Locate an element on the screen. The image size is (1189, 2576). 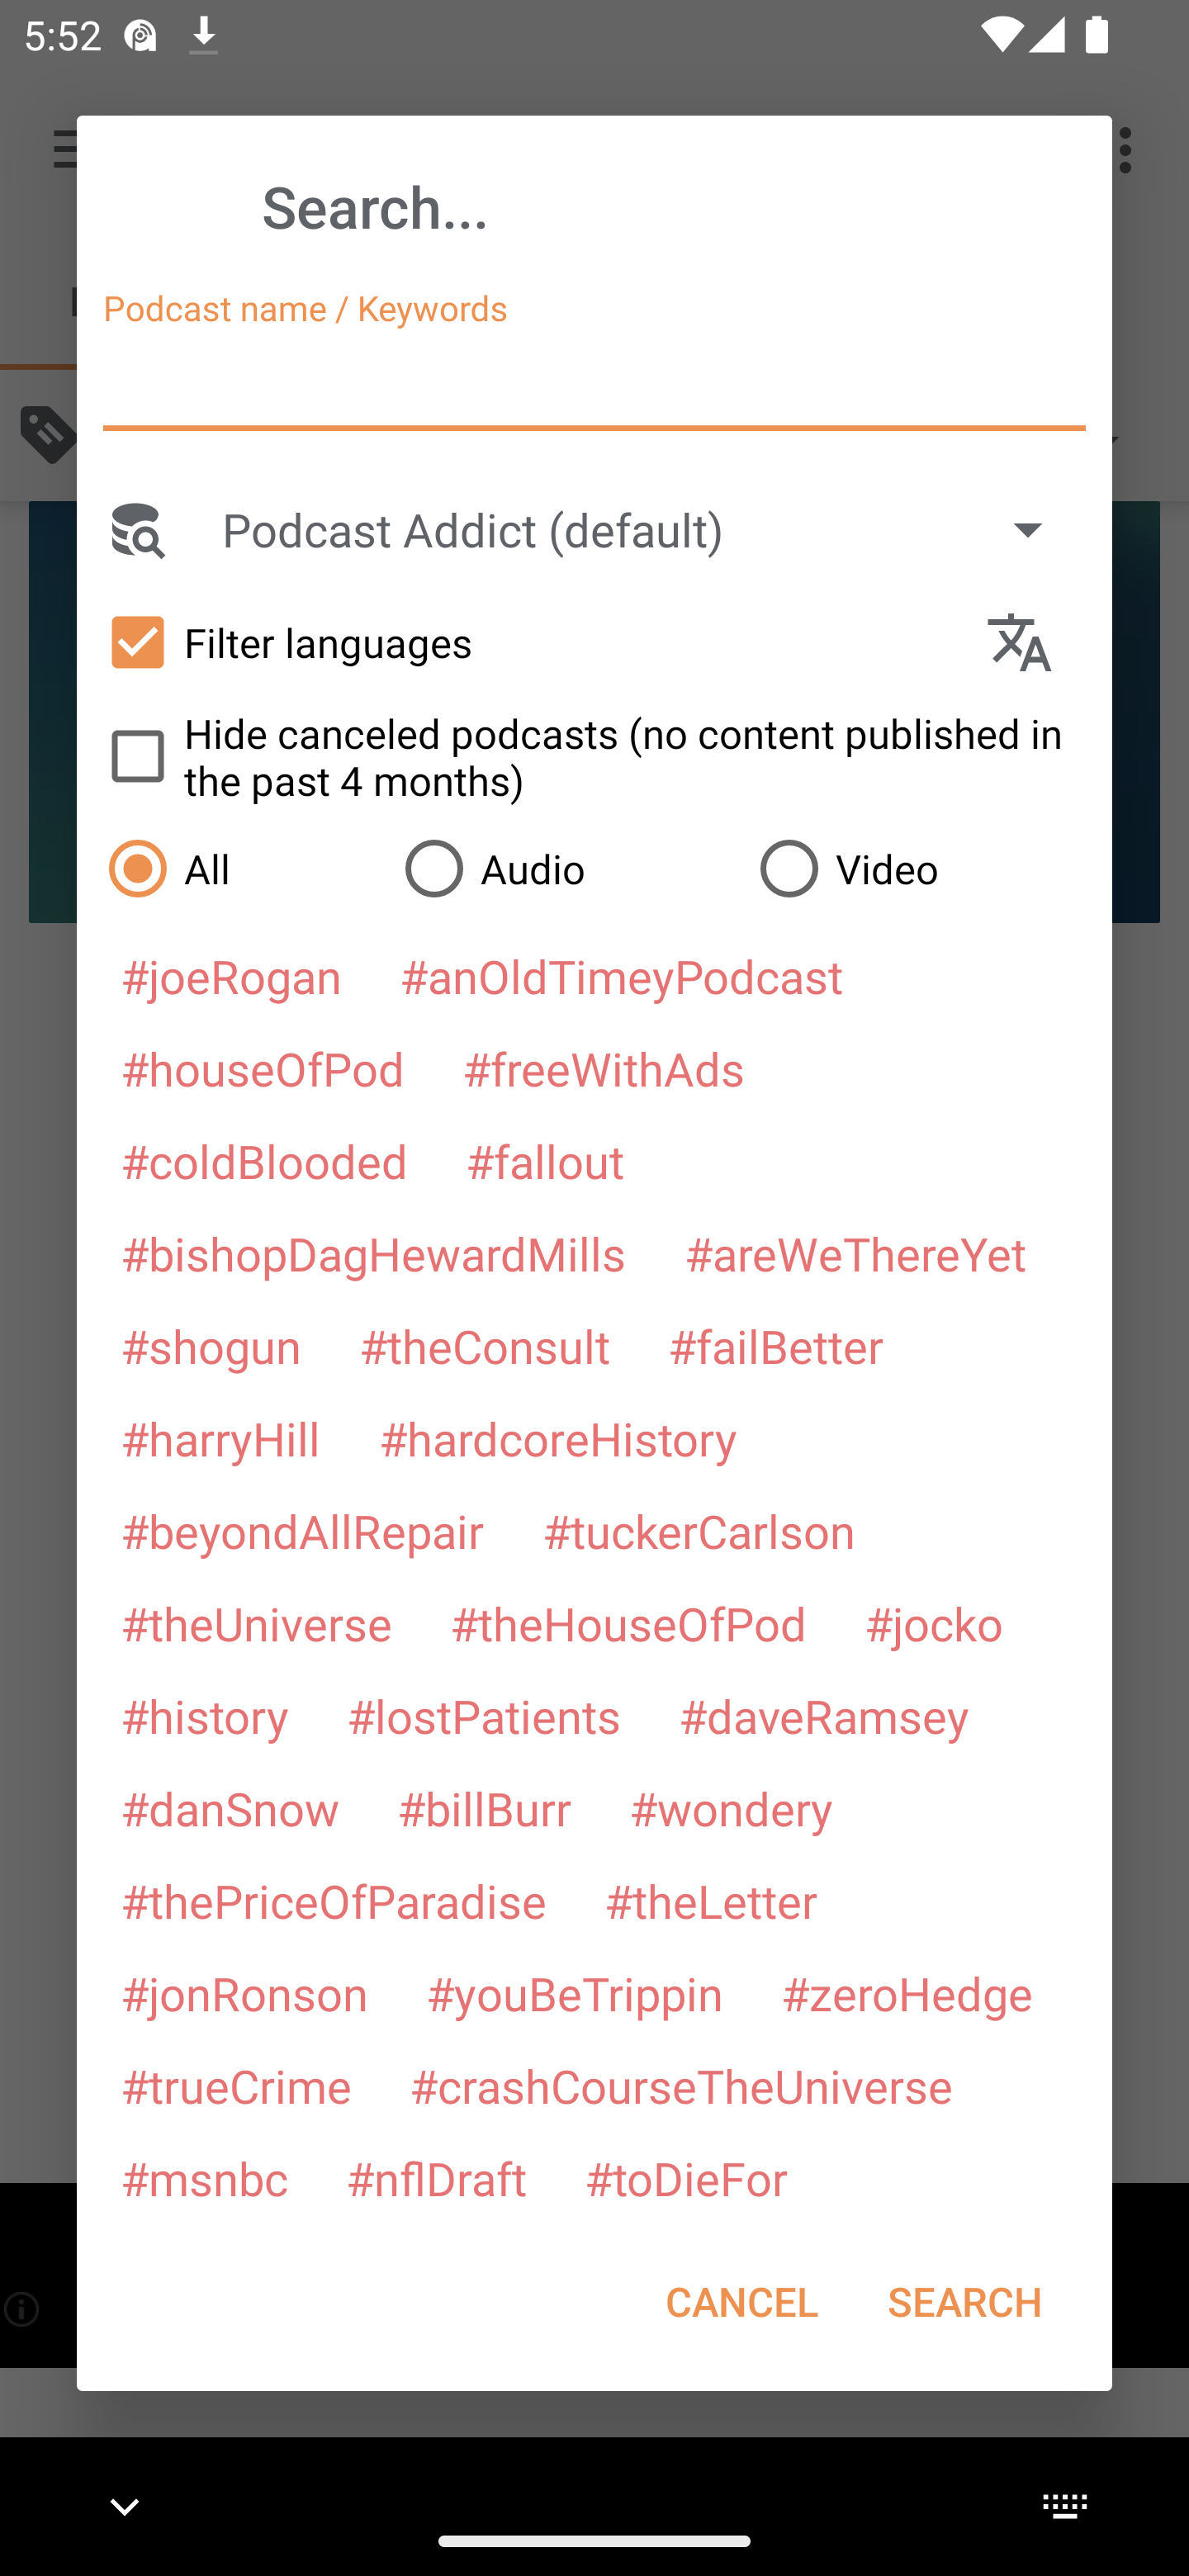
#theHouseOfPod is located at coordinates (628, 1623).